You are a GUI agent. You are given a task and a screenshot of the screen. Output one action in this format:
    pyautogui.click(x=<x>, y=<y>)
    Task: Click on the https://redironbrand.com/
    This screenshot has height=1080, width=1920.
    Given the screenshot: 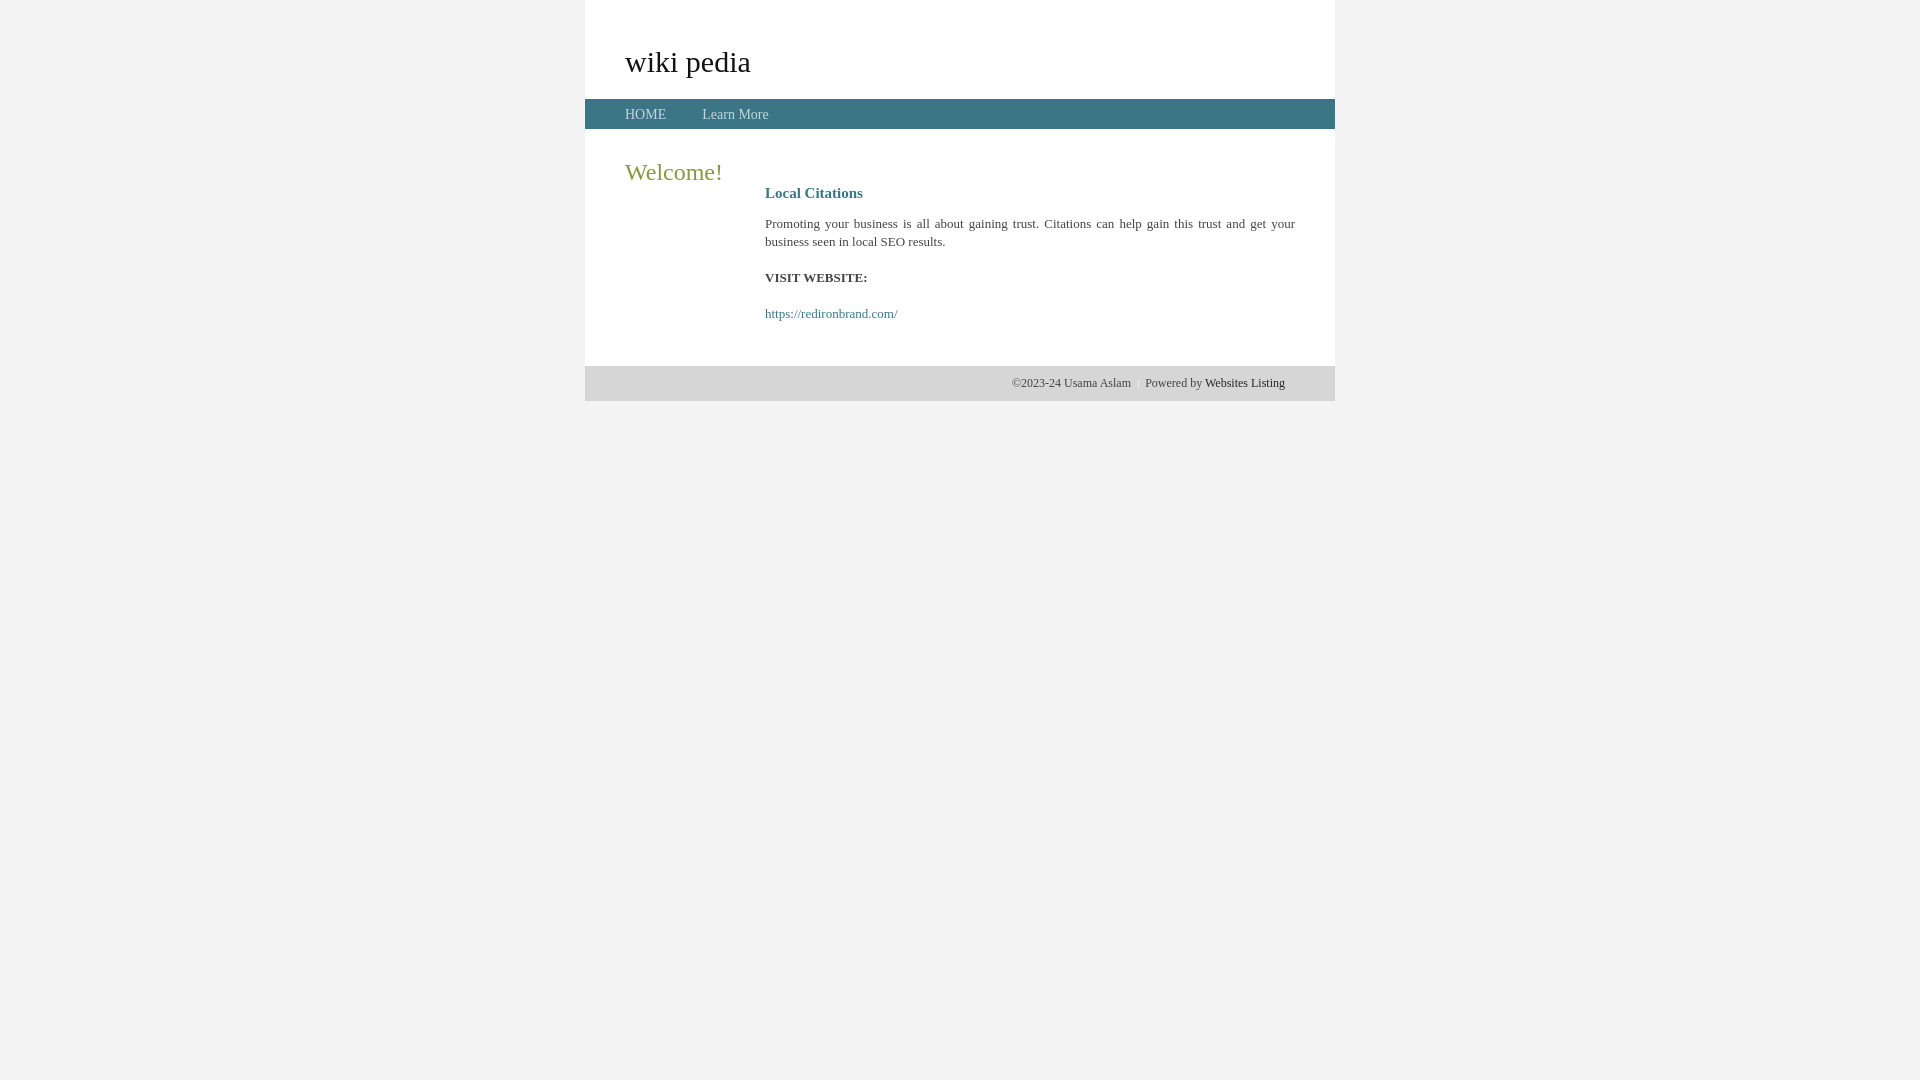 What is the action you would take?
    pyautogui.click(x=832, y=314)
    